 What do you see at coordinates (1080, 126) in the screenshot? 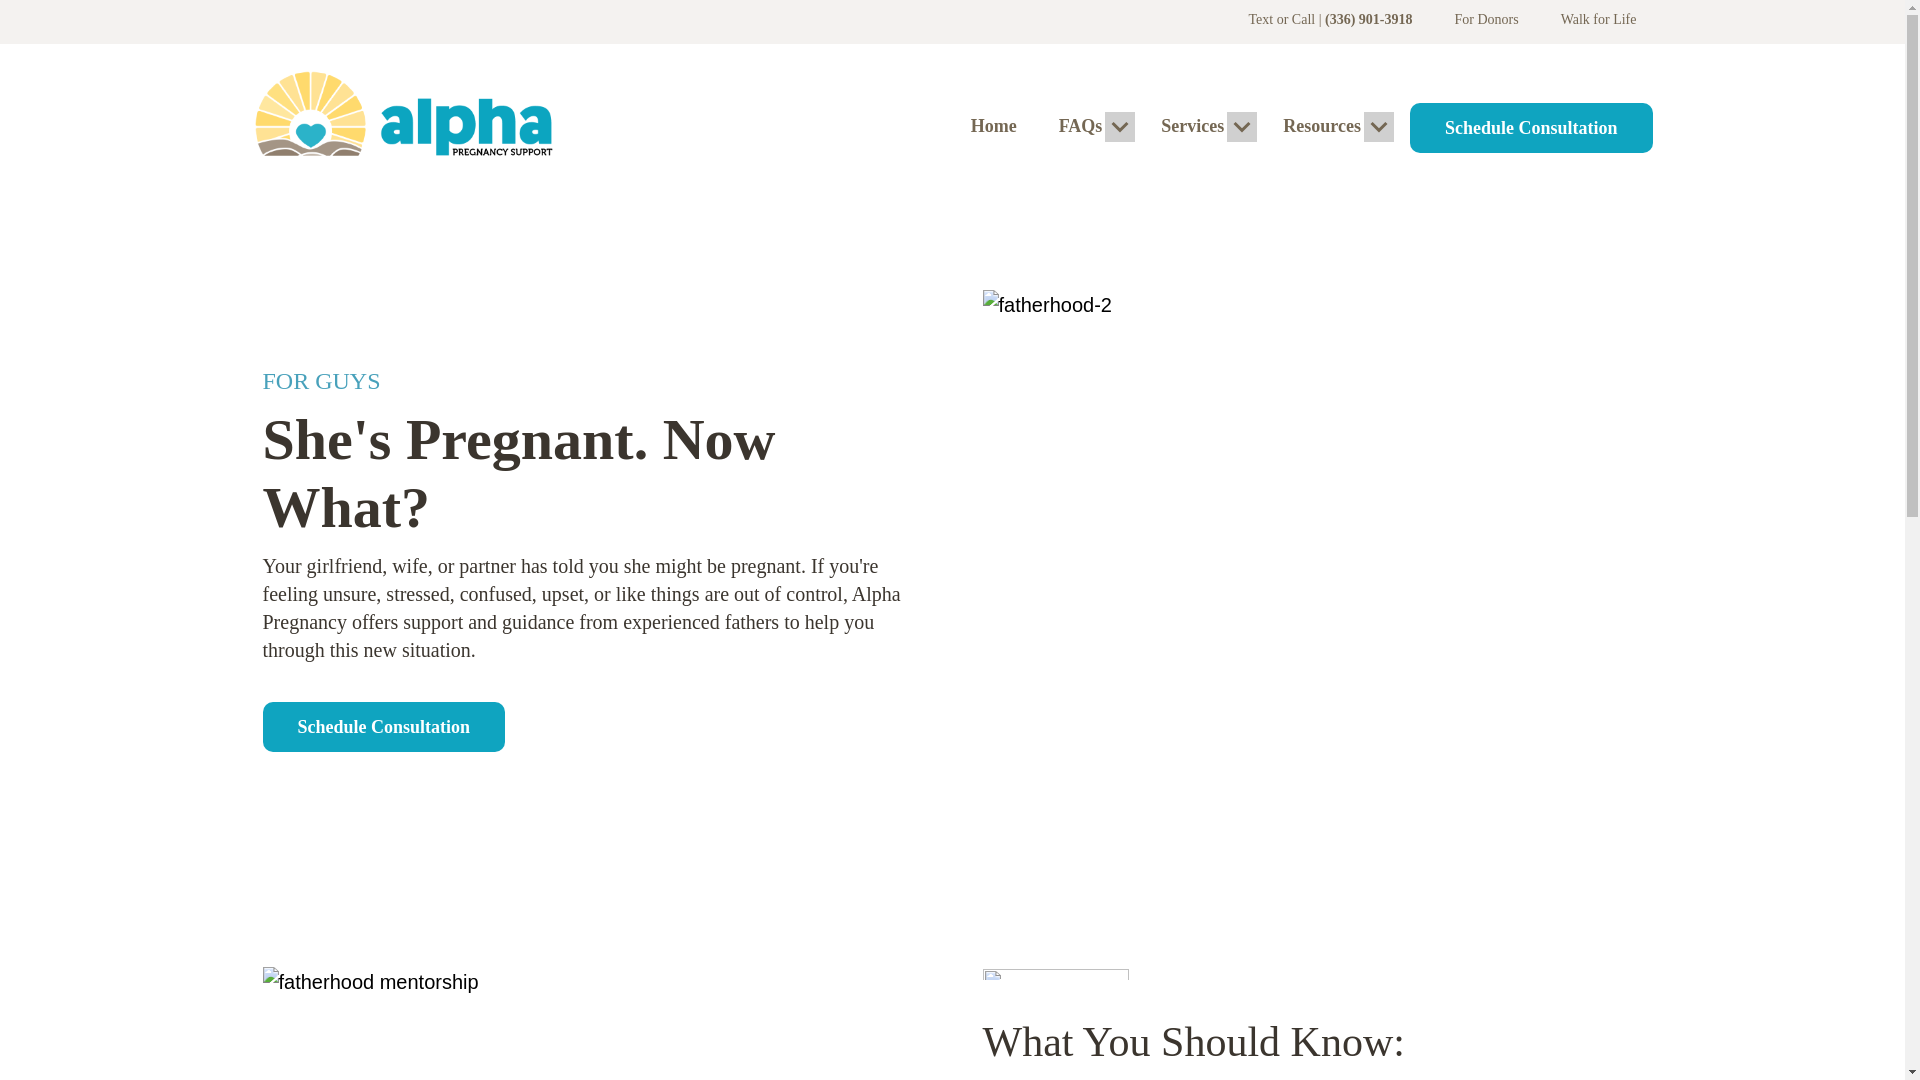
I see `FAQs` at bounding box center [1080, 126].